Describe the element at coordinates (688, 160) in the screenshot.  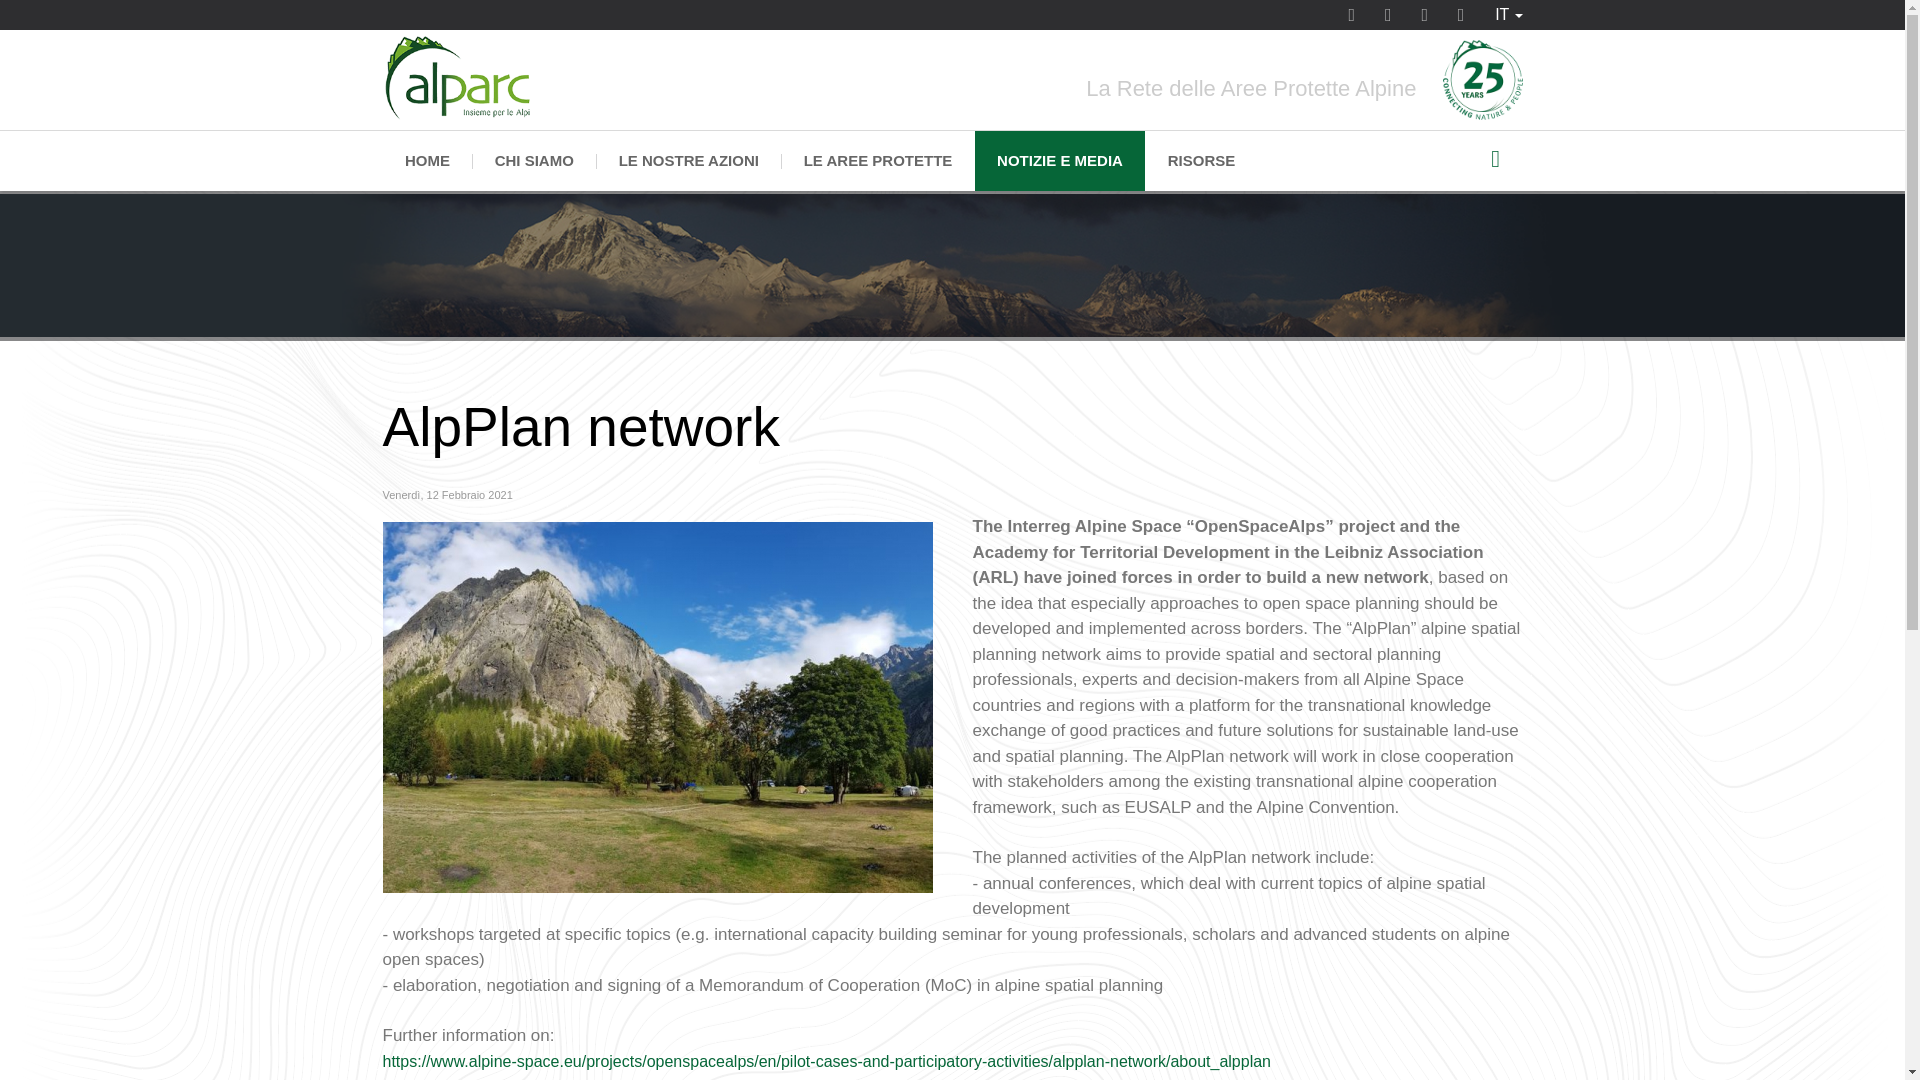
I see `LE NOSTRE AZIONI` at that location.